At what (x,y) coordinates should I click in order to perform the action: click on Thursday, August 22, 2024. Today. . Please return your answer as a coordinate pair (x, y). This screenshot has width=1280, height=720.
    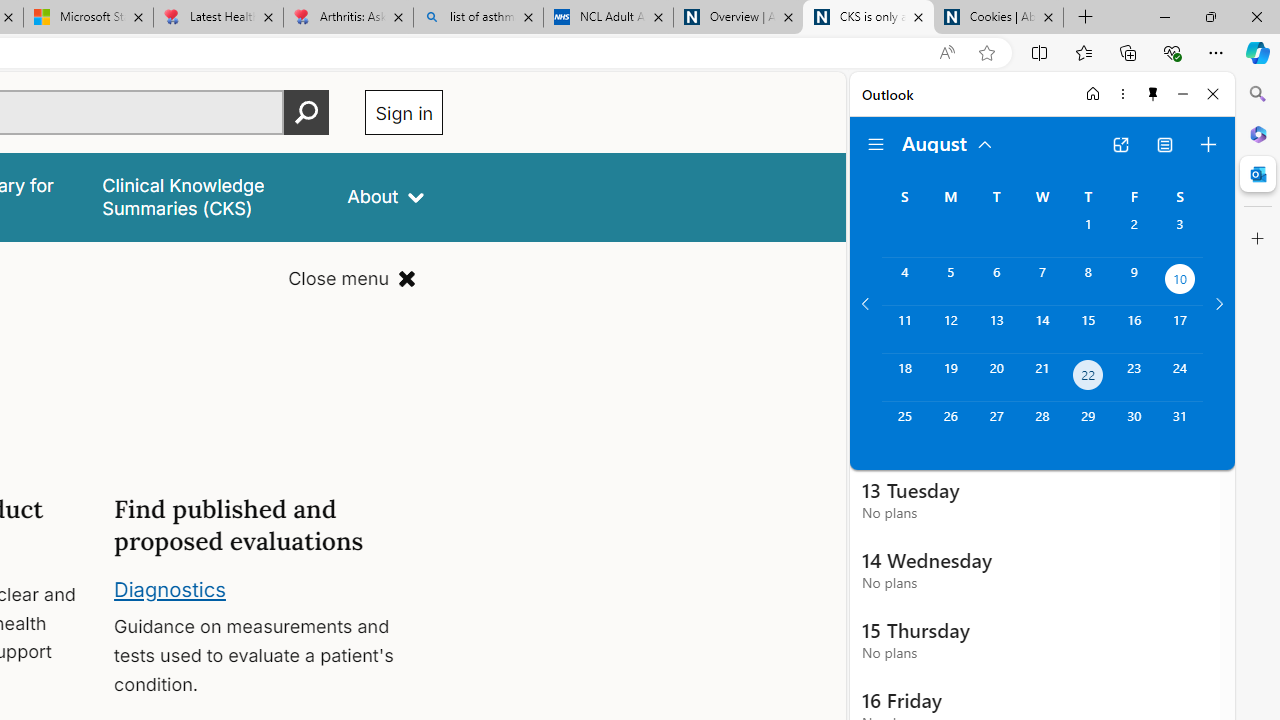
    Looking at the image, I should click on (1088, 378).